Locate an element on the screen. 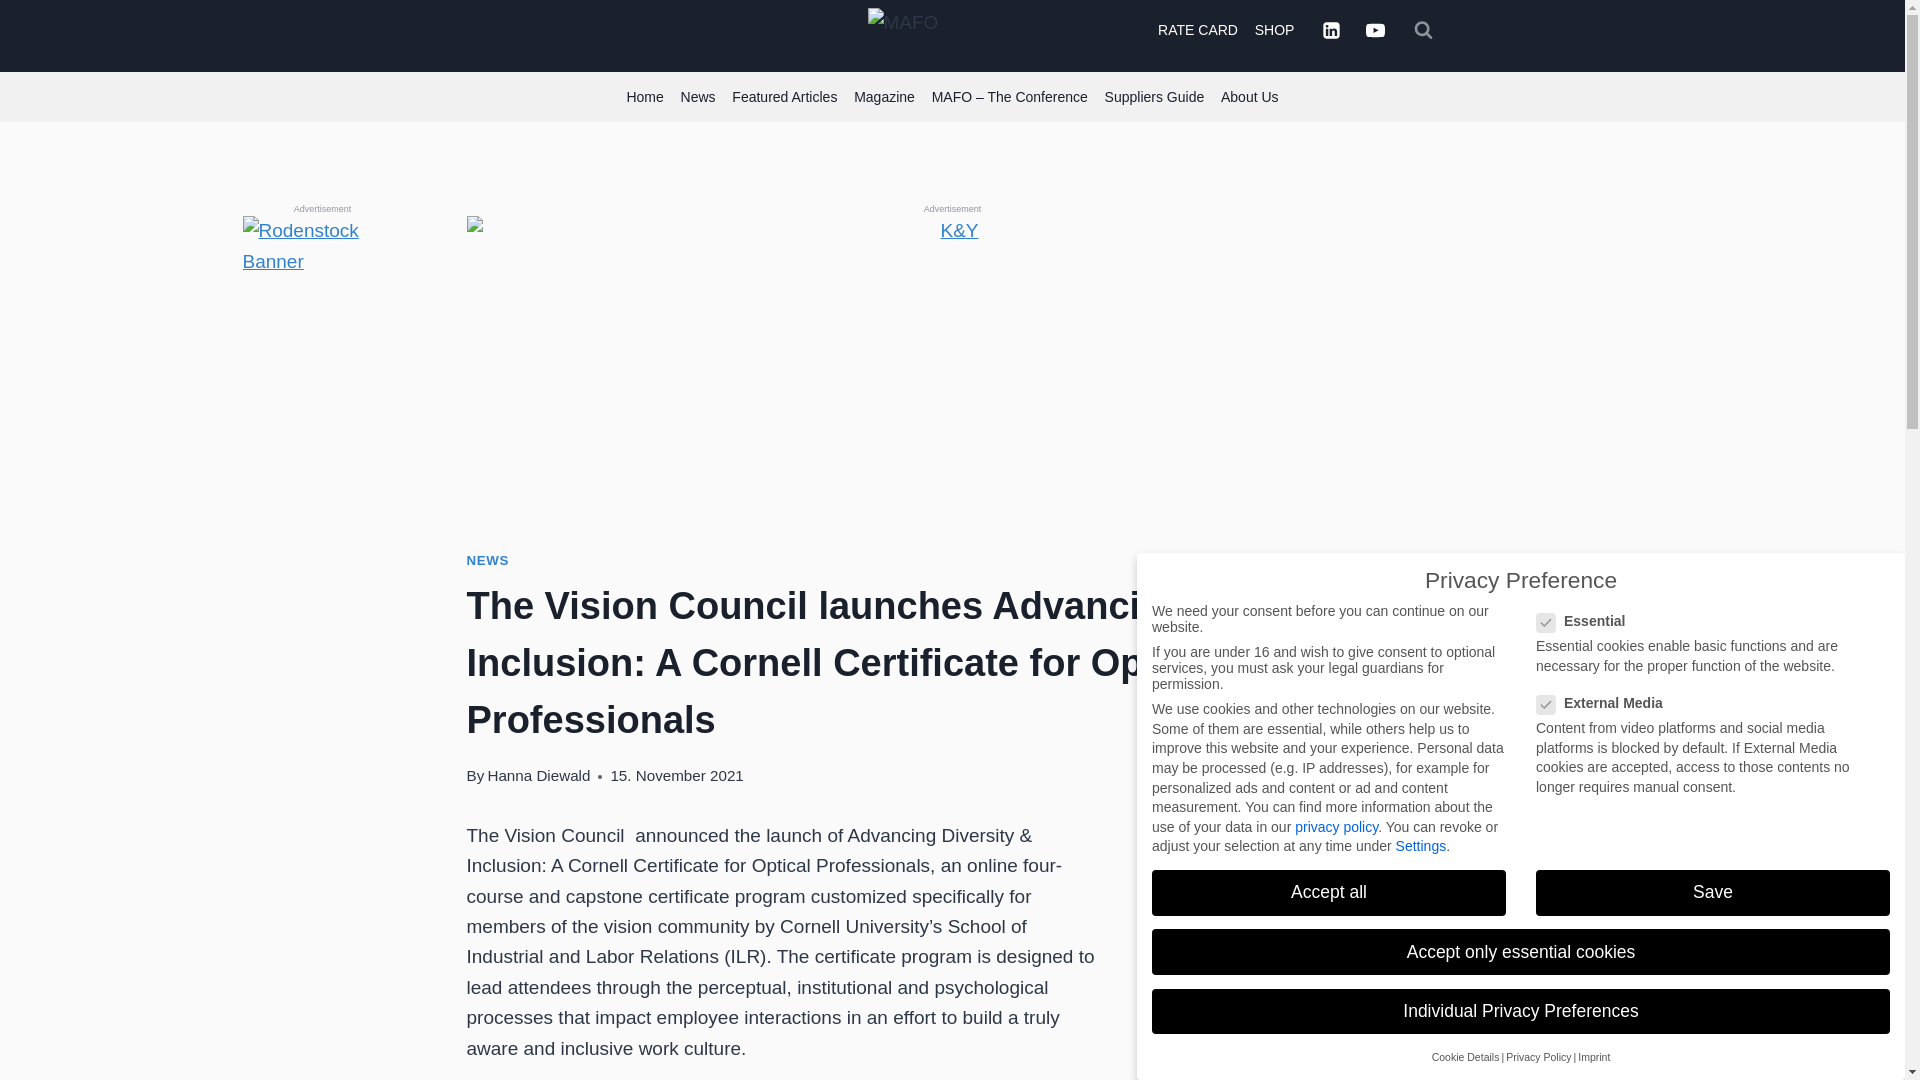 This screenshot has height=1080, width=1920. About Us is located at coordinates (1250, 97).